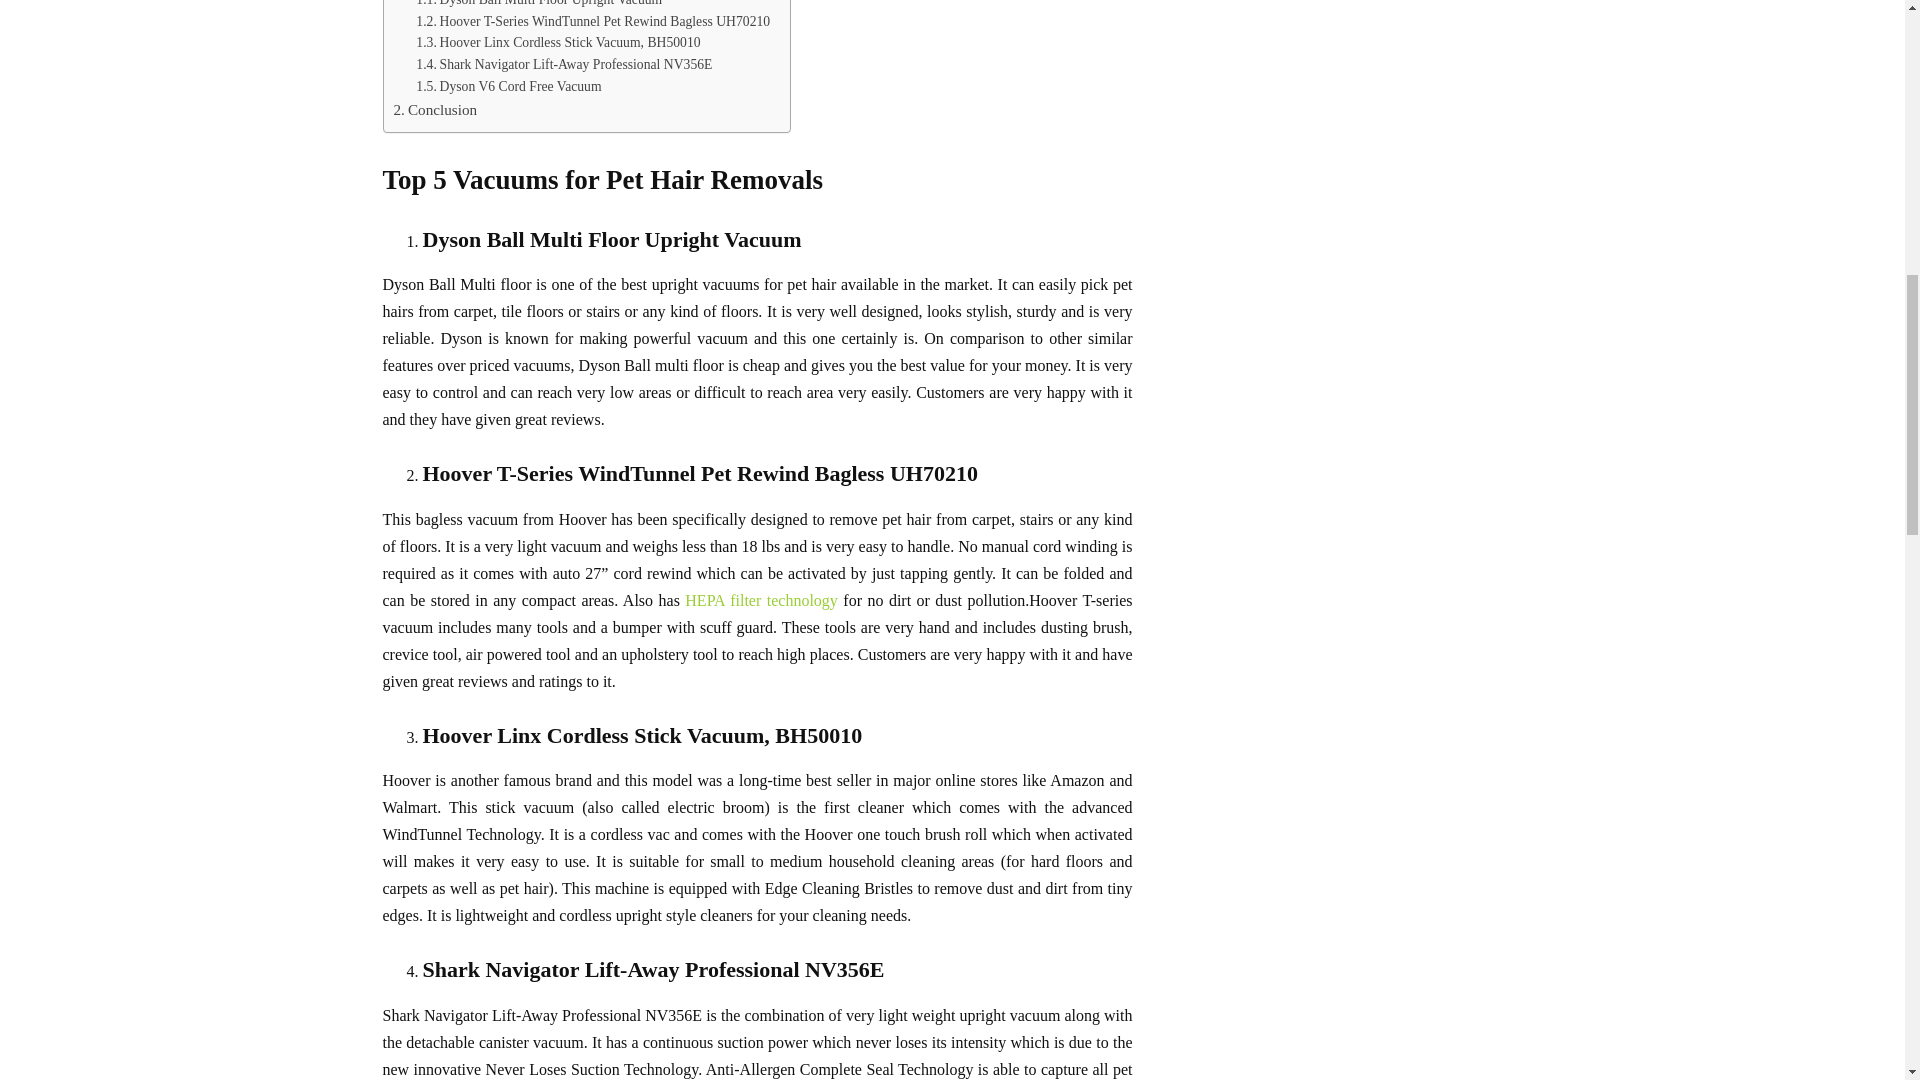 Image resolution: width=1920 pixels, height=1080 pixels. What do you see at coordinates (436, 110) in the screenshot?
I see `Conclusion` at bounding box center [436, 110].